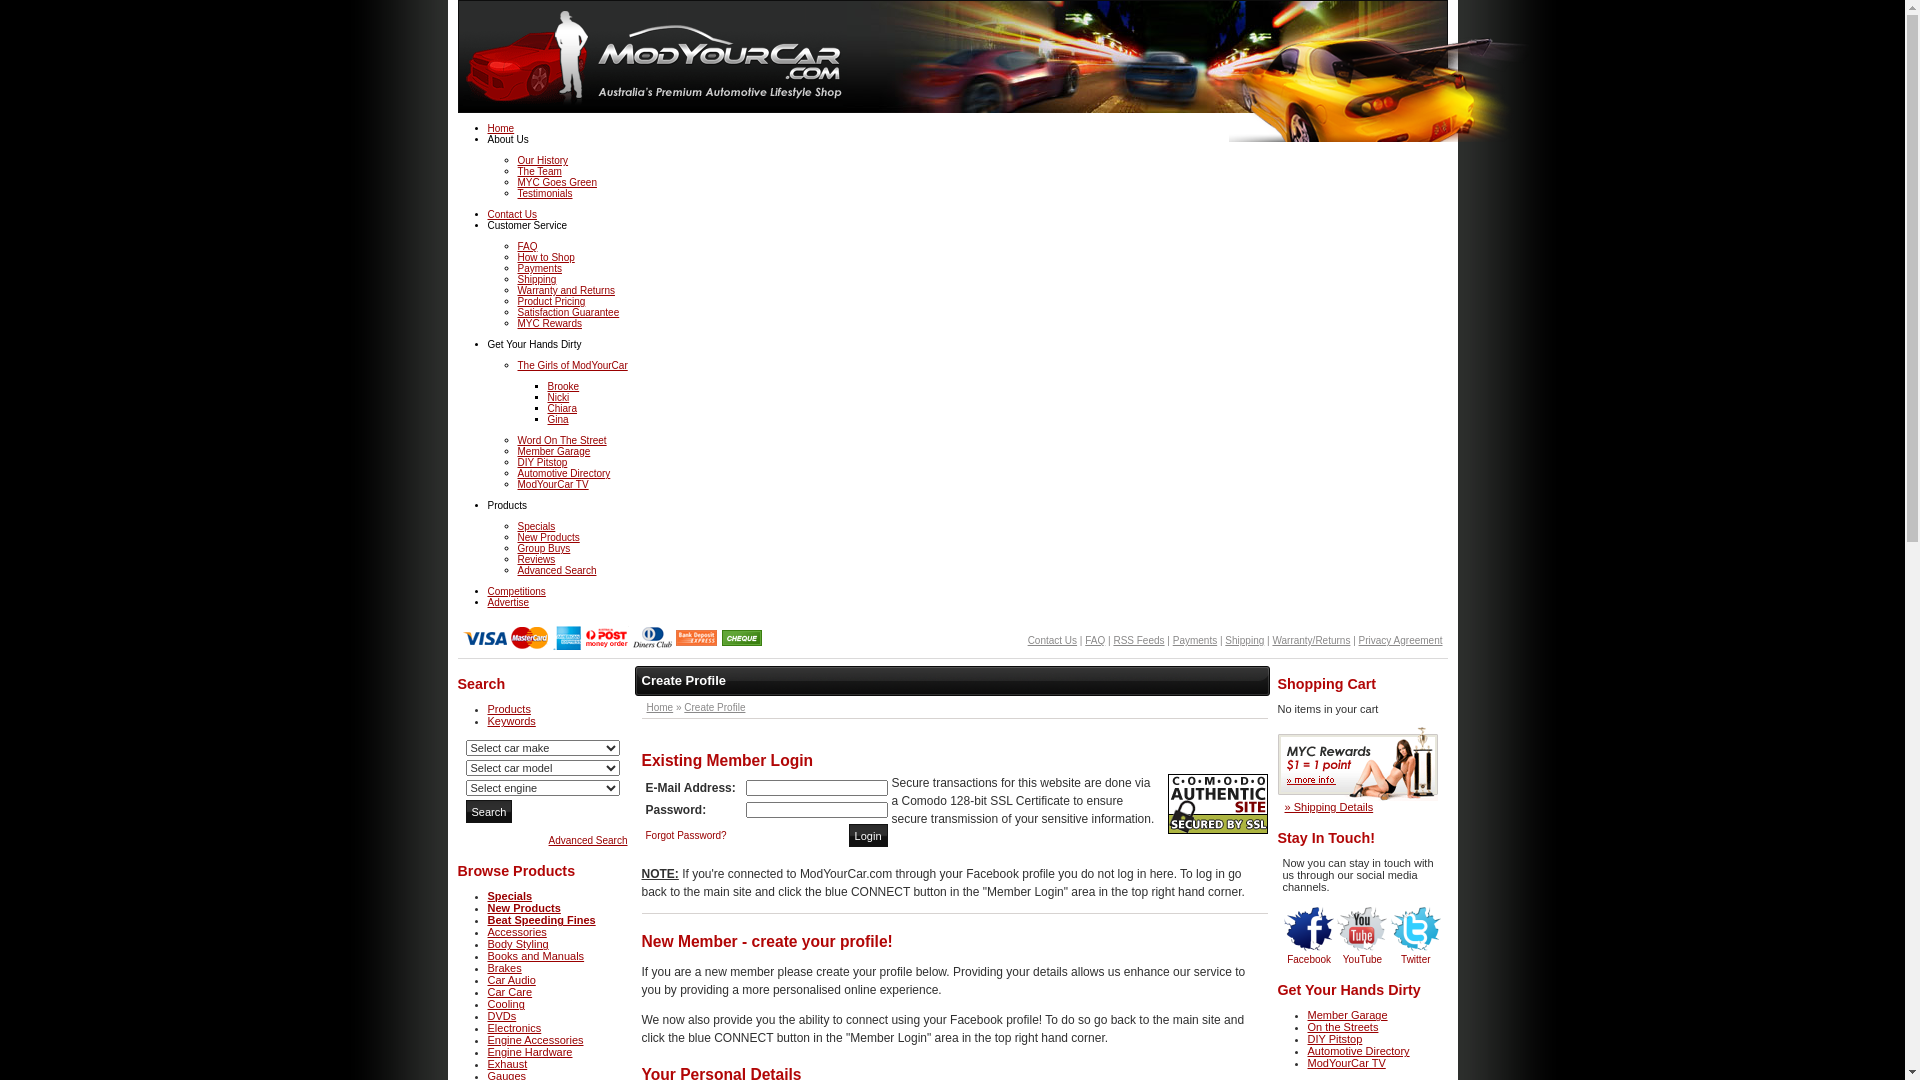 The width and height of the screenshot is (1920, 1080). Describe the element at coordinates (515, 1028) in the screenshot. I see `Electronics` at that location.